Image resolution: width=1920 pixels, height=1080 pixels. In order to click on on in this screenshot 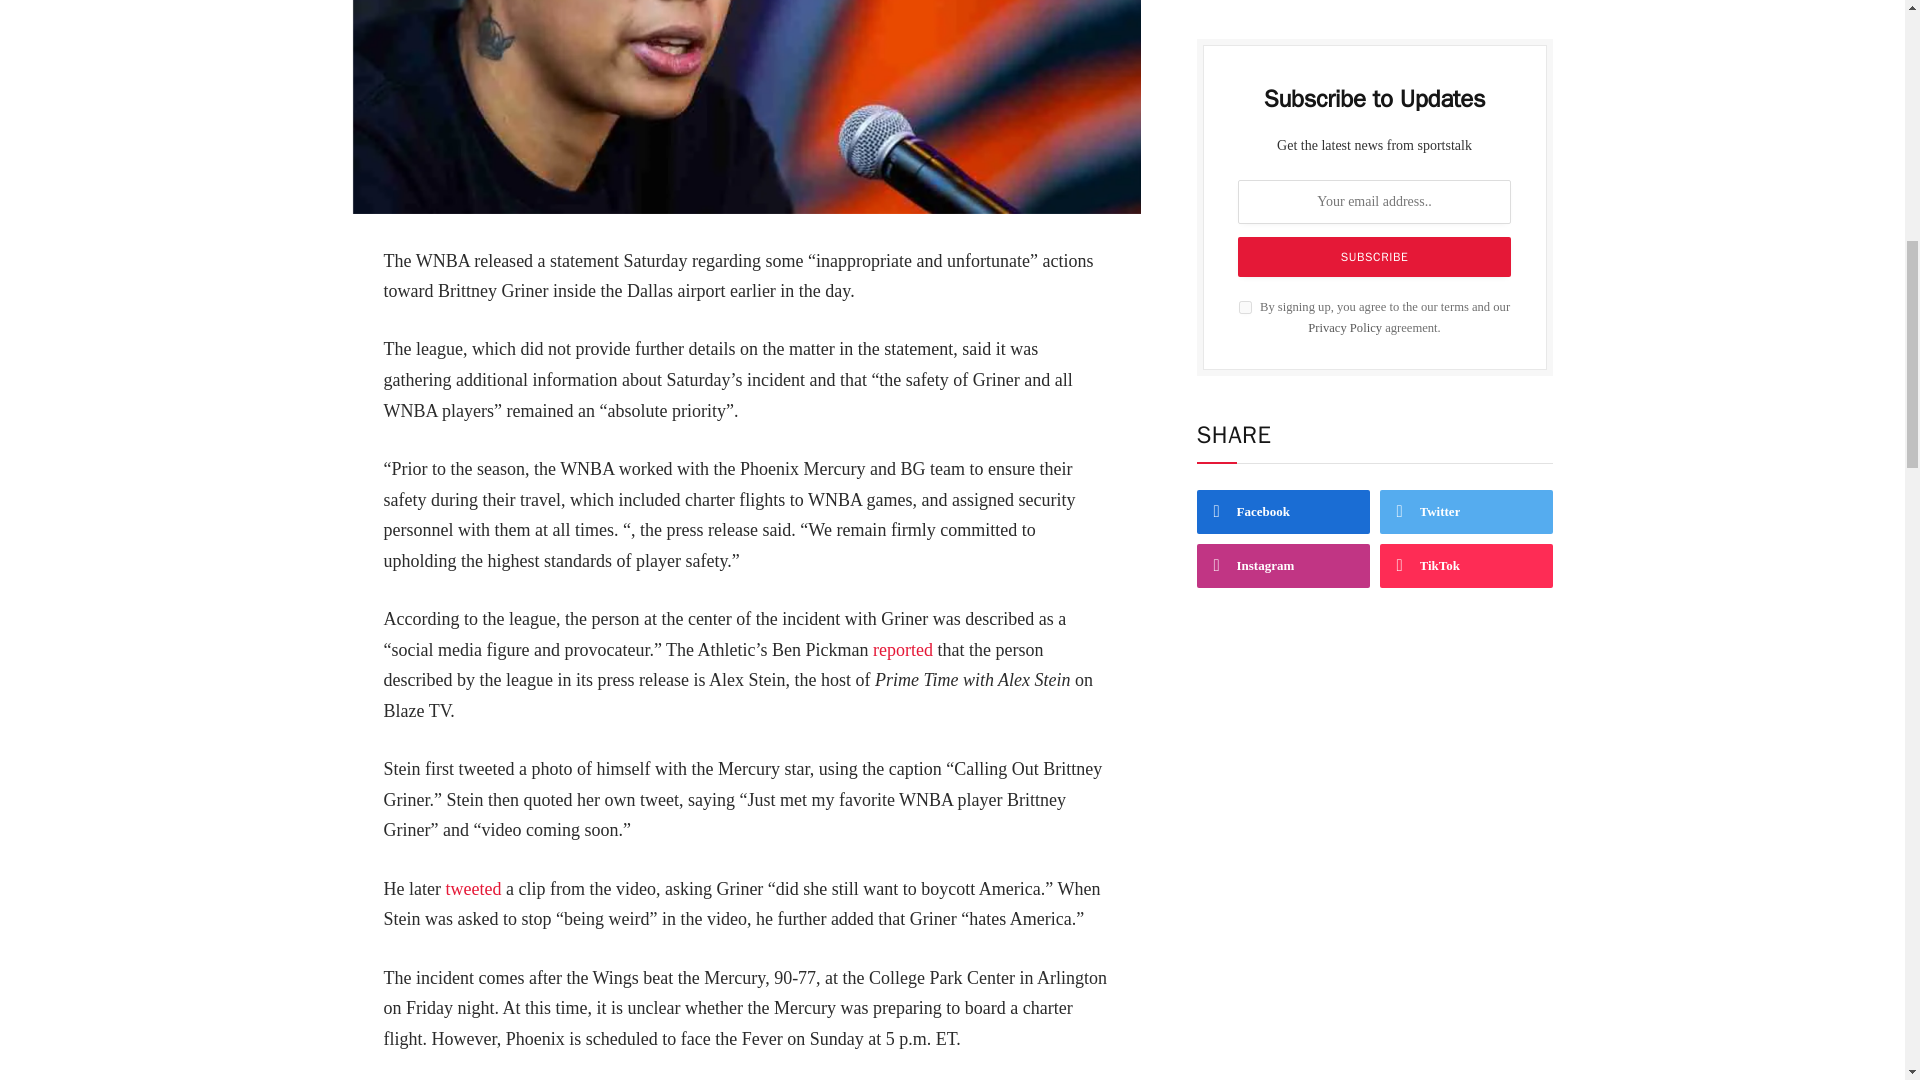, I will do `click(1244, 306)`.